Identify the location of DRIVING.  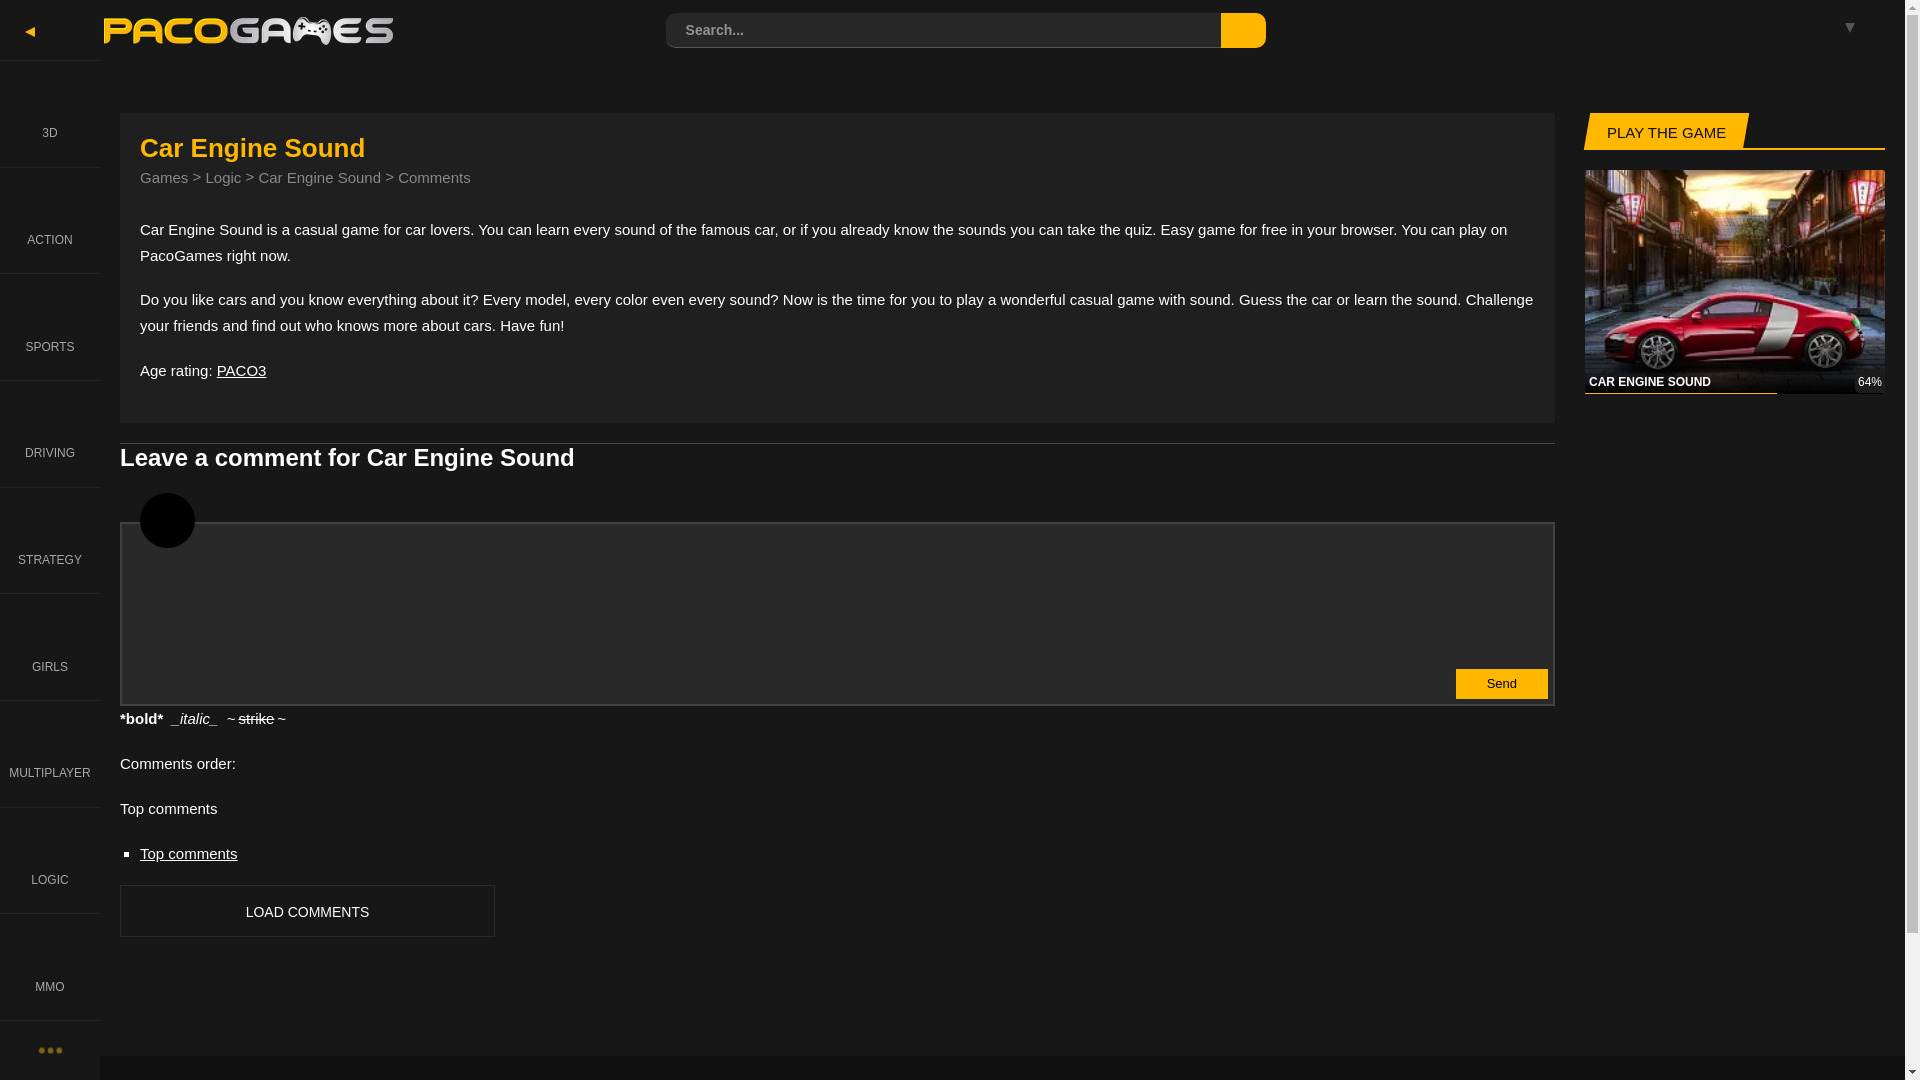
(50, 434).